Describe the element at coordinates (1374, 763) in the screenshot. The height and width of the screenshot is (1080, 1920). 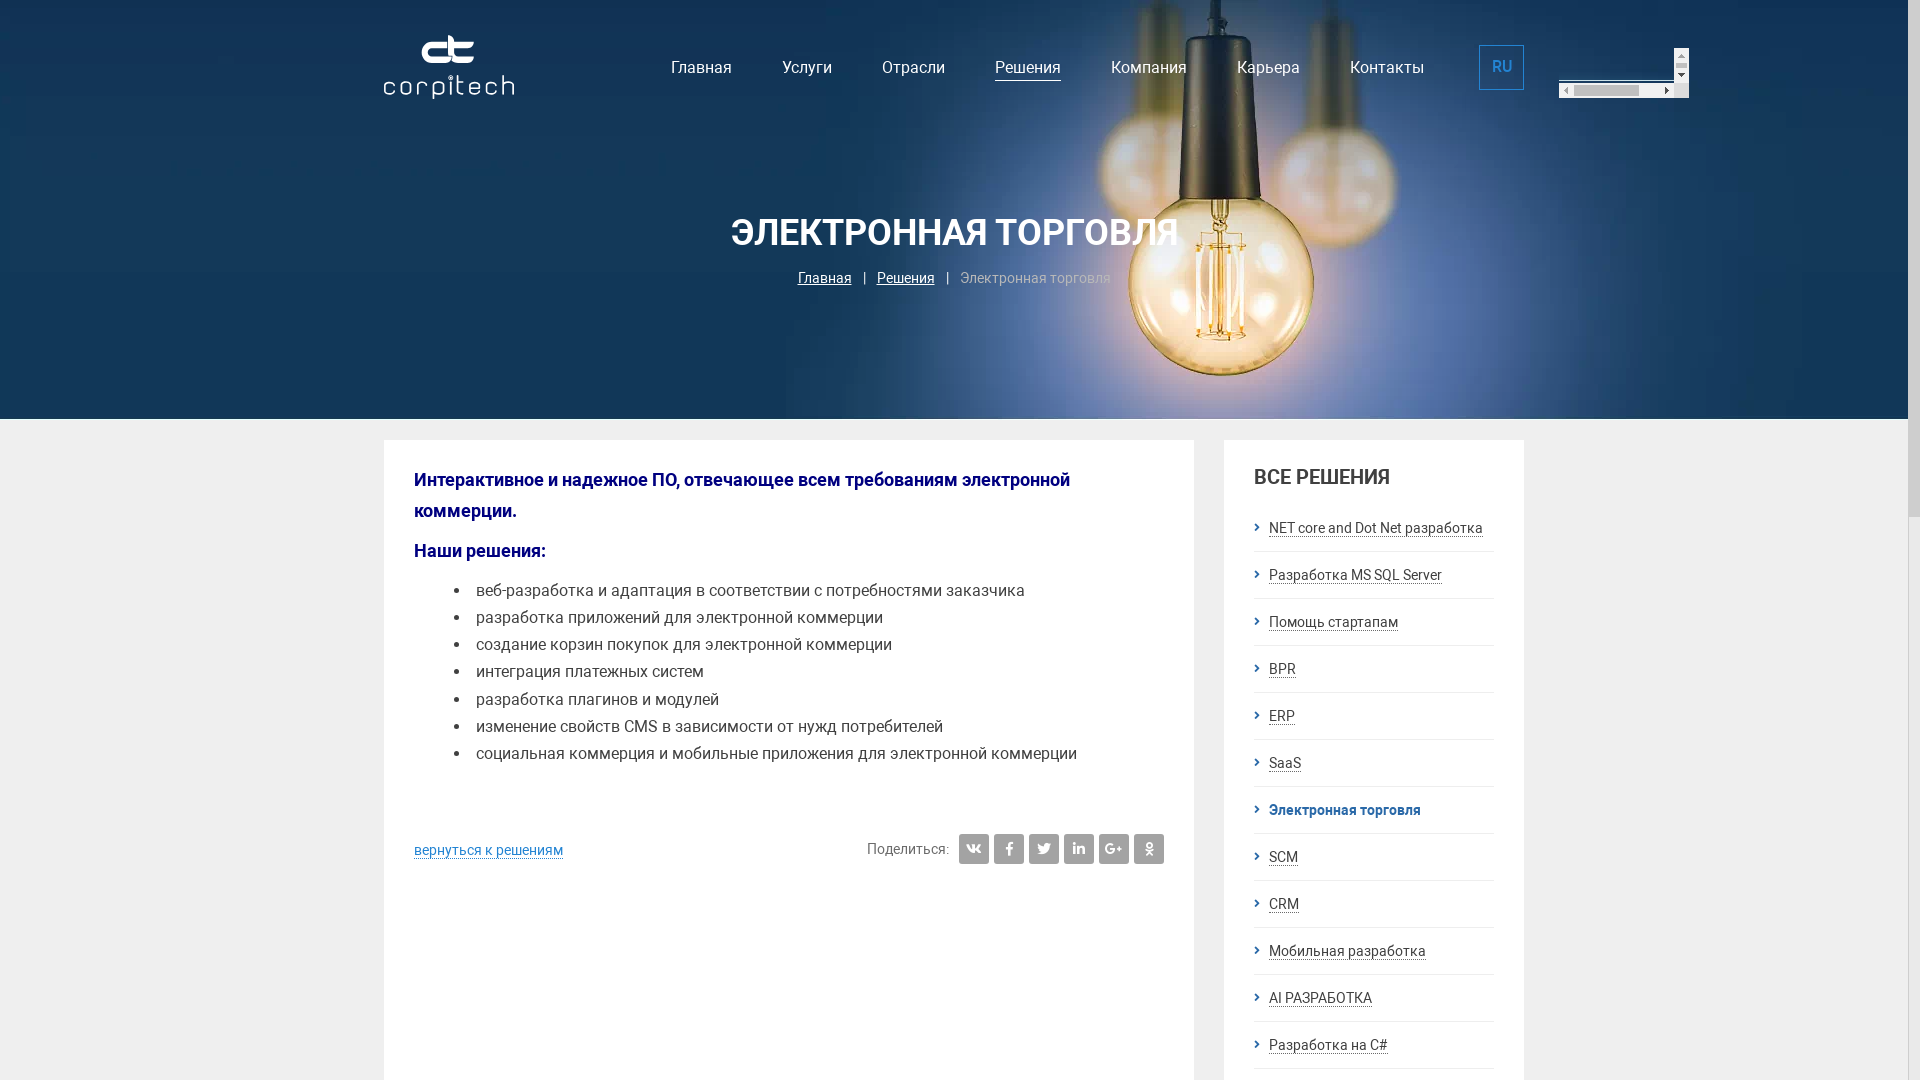
I see `SaaS` at that location.